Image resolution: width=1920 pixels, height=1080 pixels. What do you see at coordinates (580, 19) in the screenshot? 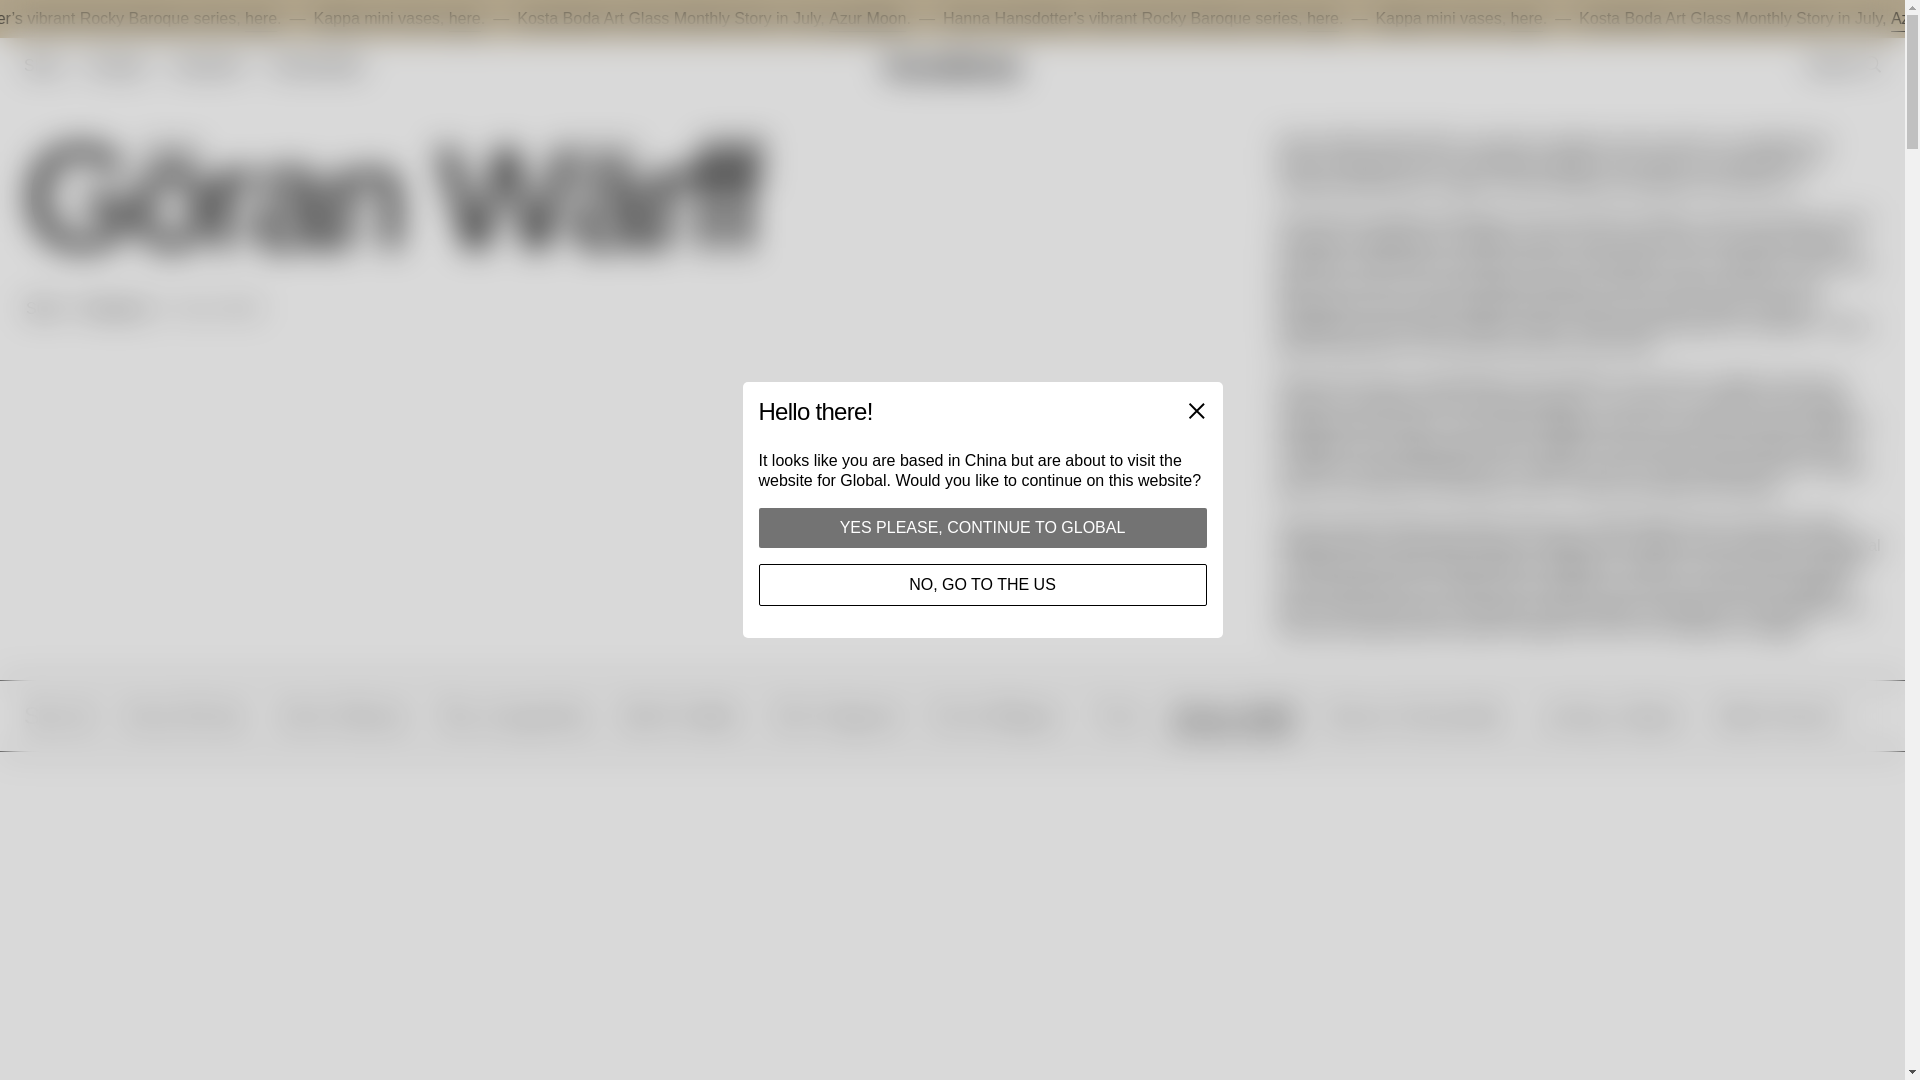
I see `here` at bounding box center [580, 19].